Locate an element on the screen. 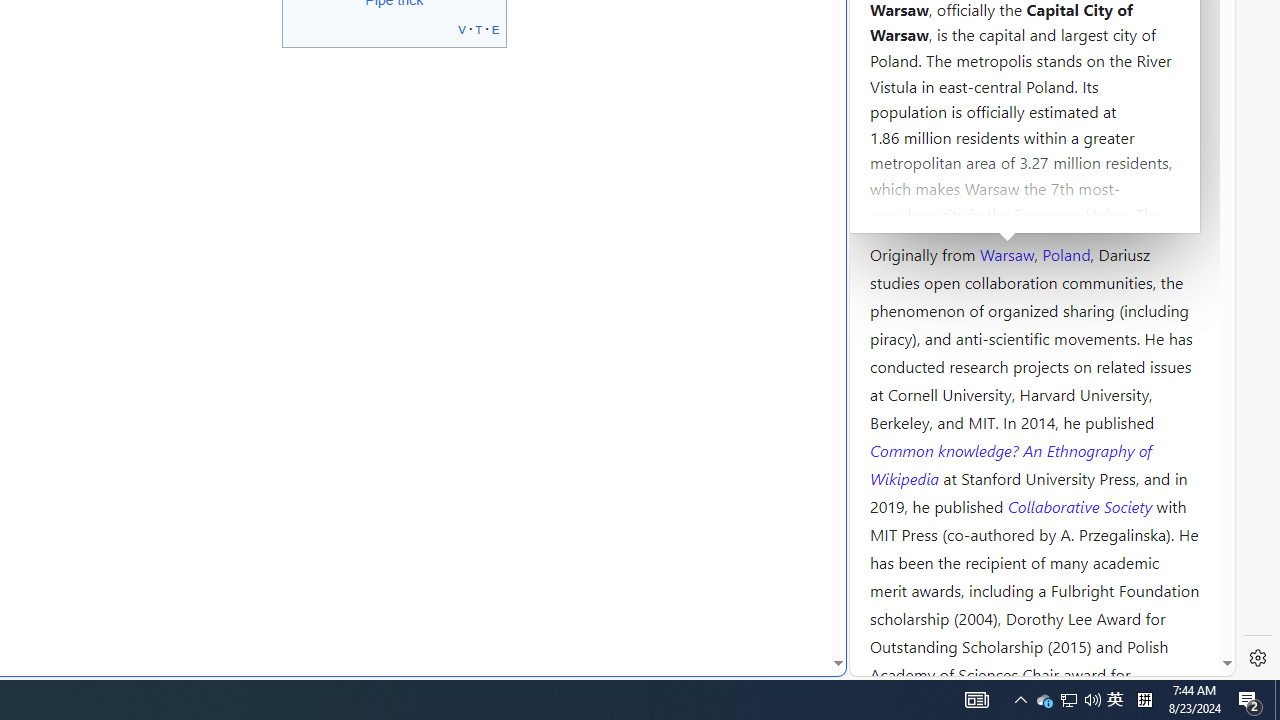 Image resolution: width=1280 pixels, height=720 pixels. v is located at coordinates (462, 28).